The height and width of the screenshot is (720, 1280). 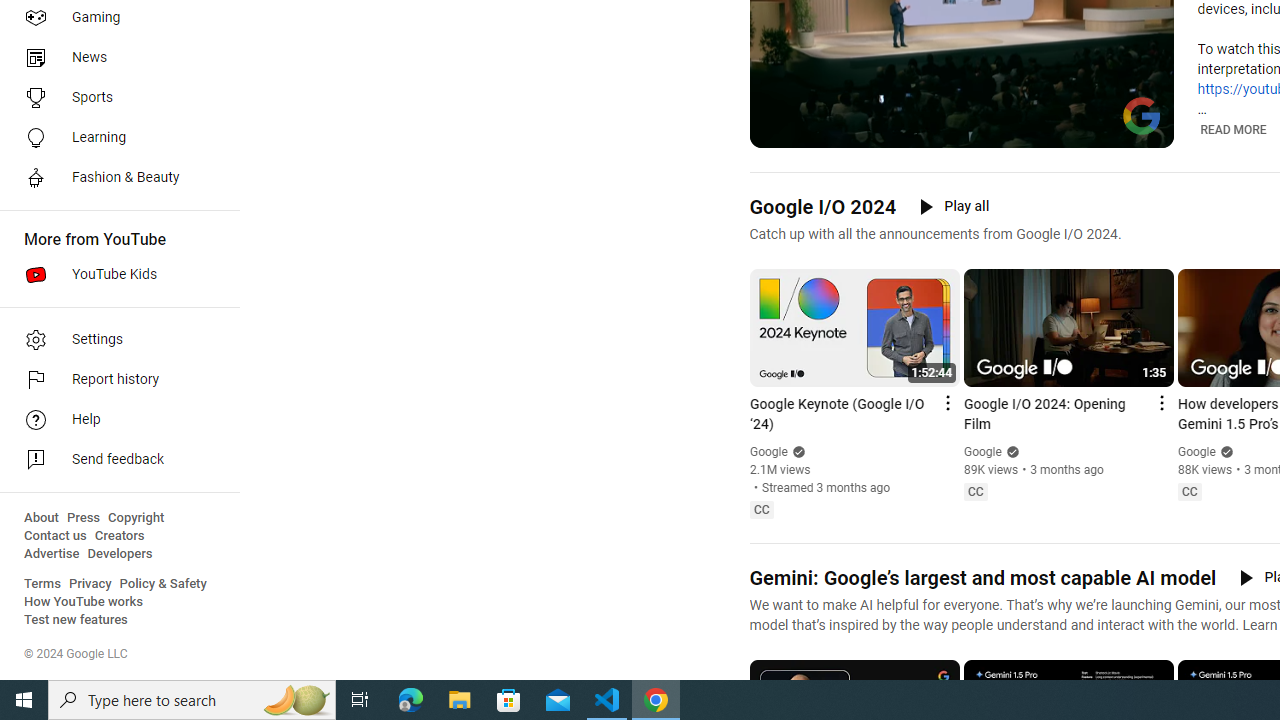 What do you see at coordinates (114, 98) in the screenshot?
I see `Sports` at bounding box center [114, 98].